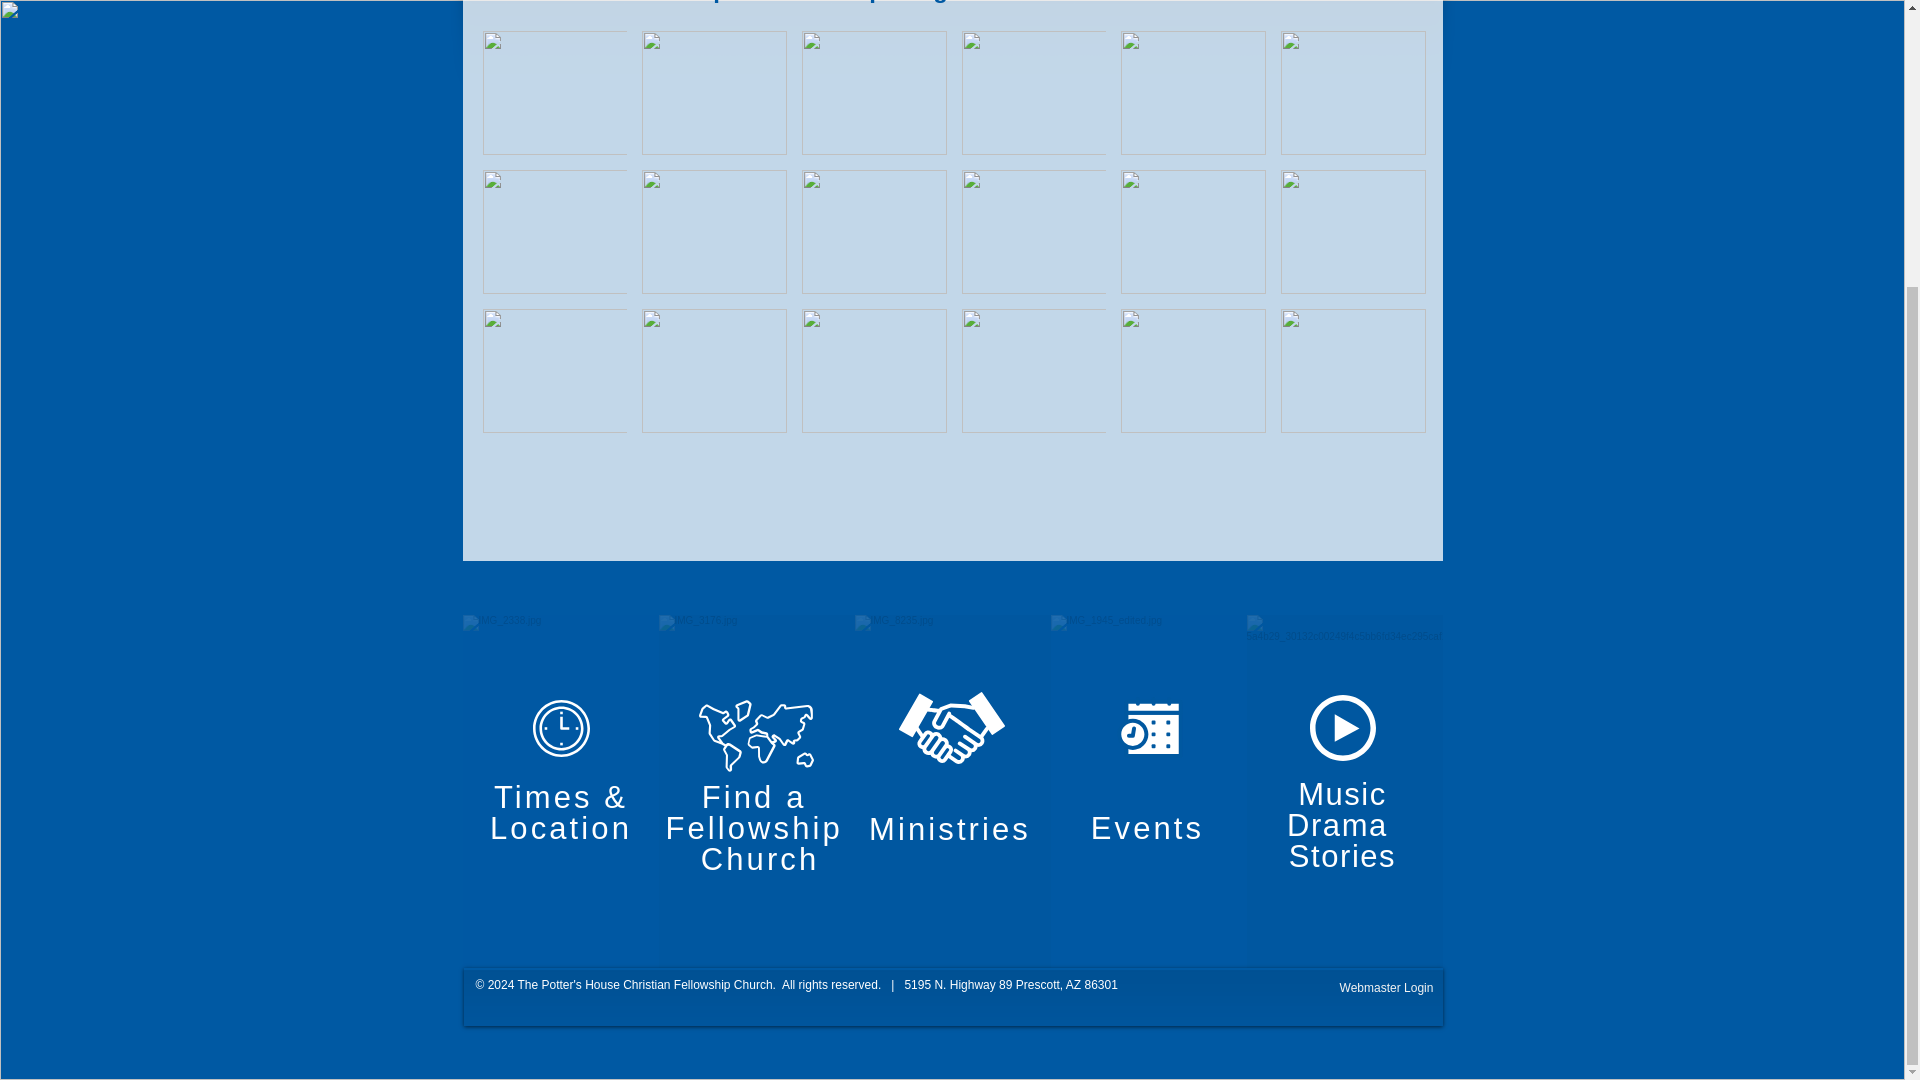 This screenshot has width=1920, height=1080. I want to click on Webmaster Login, so click(1386, 988).